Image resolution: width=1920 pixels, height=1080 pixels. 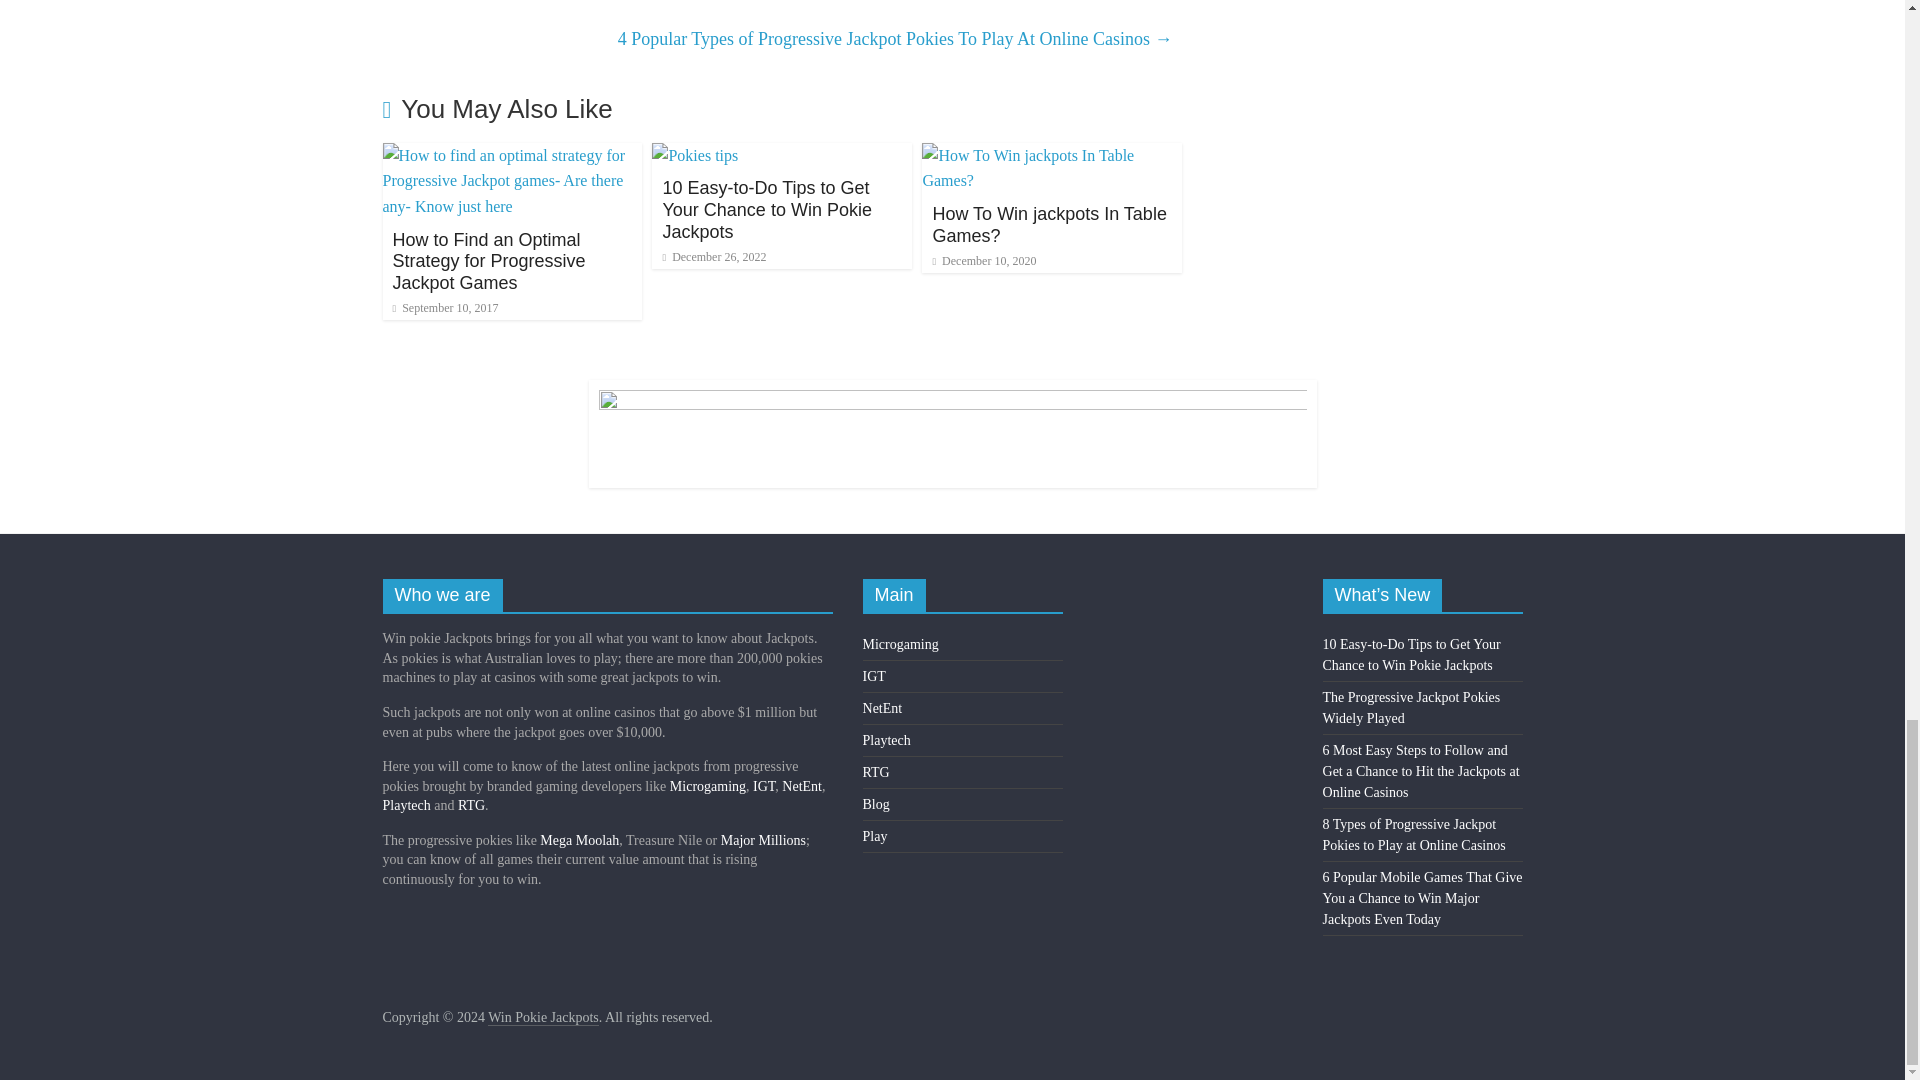 What do you see at coordinates (714, 256) in the screenshot?
I see `December 26, 2022` at bounding box center [714, 256].